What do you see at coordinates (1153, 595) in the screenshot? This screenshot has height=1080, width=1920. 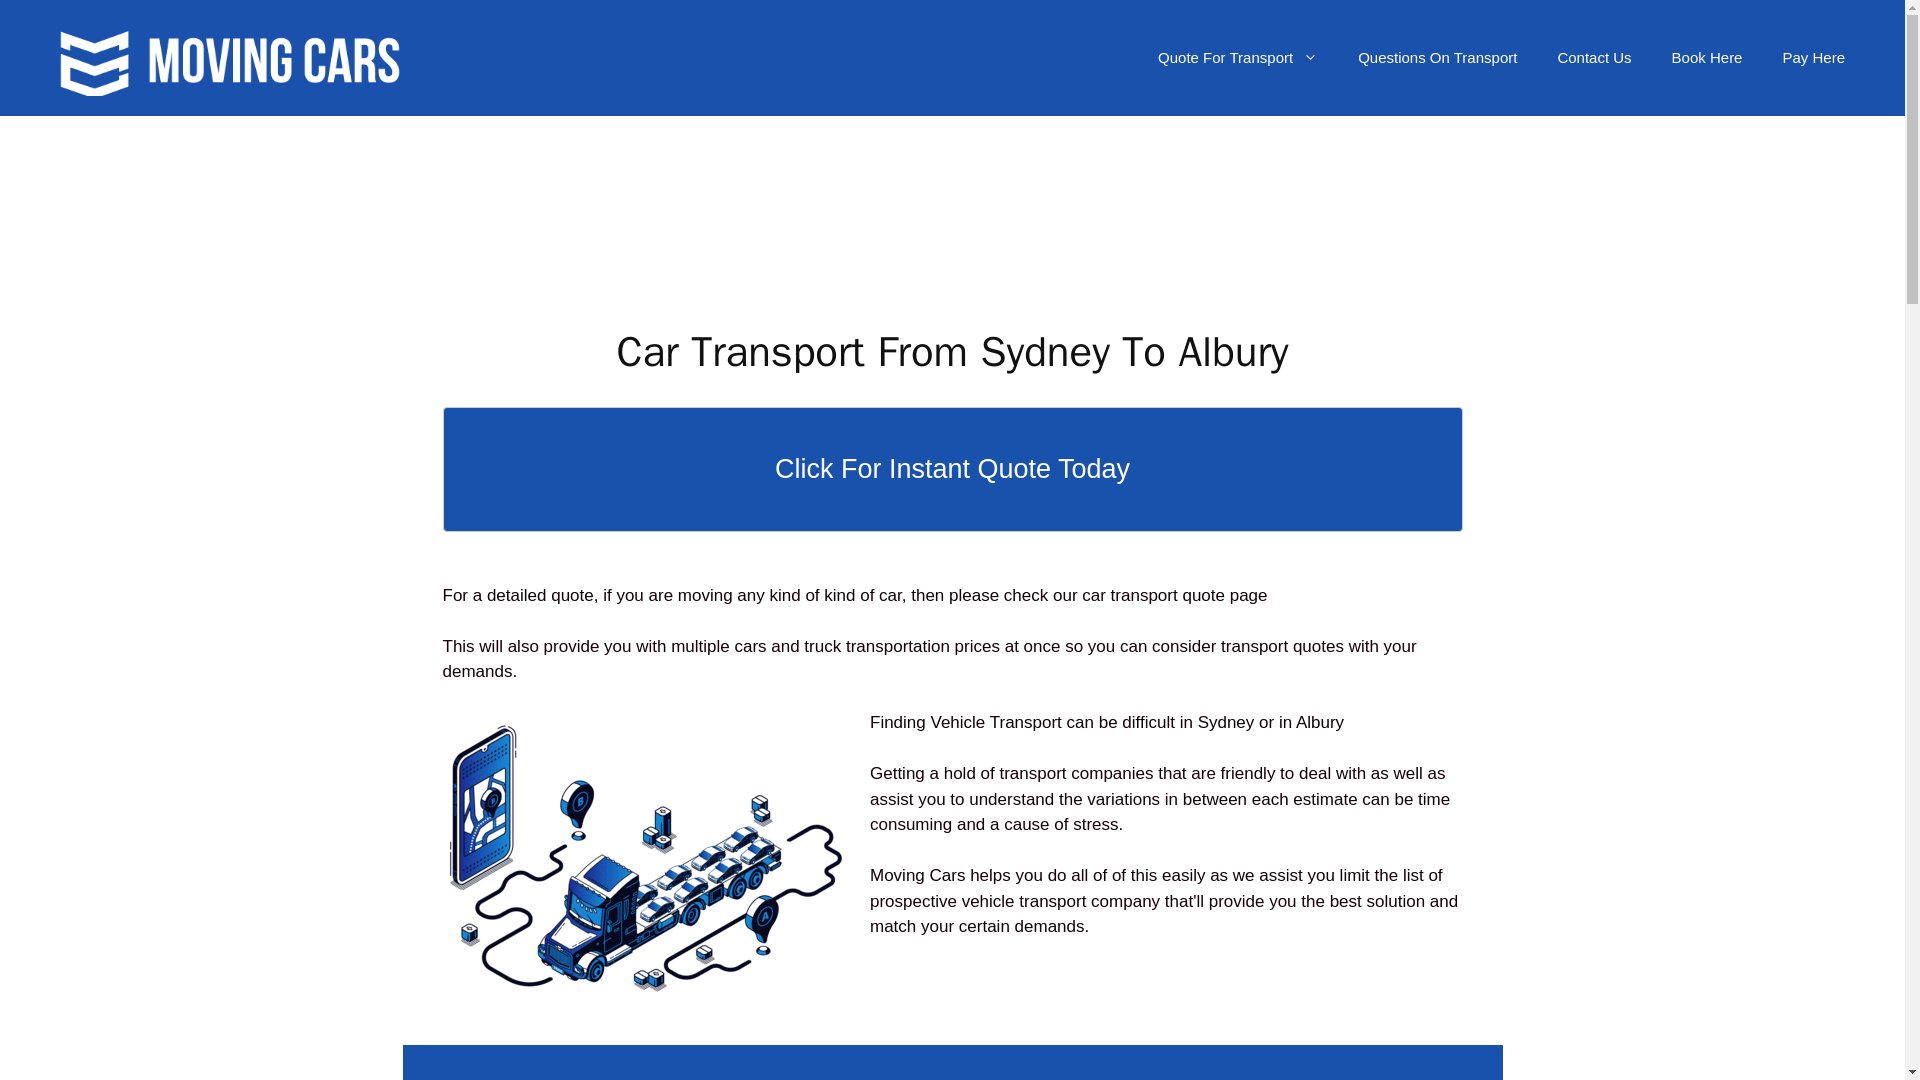 I see `car transport quote` at bounding box center [1153, 595].